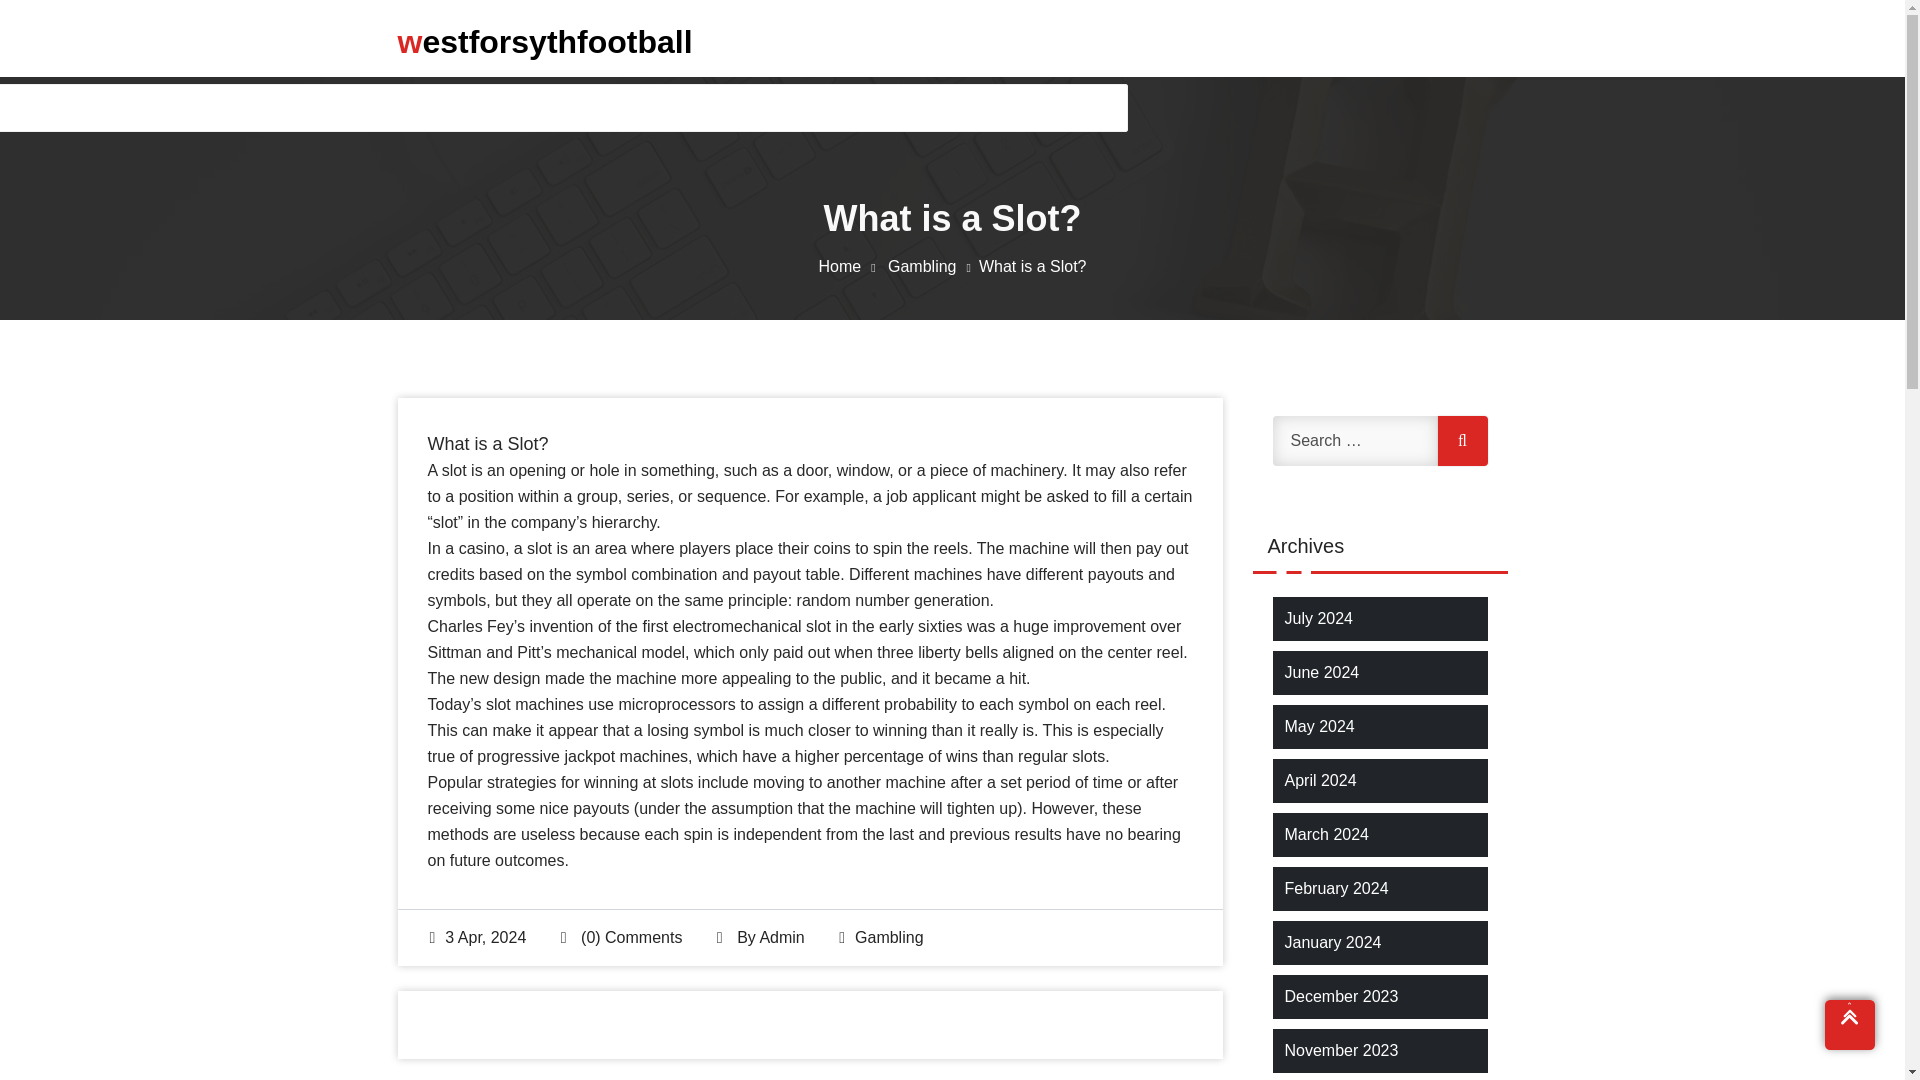  I want to click on July 2024, so click(1318, 618).